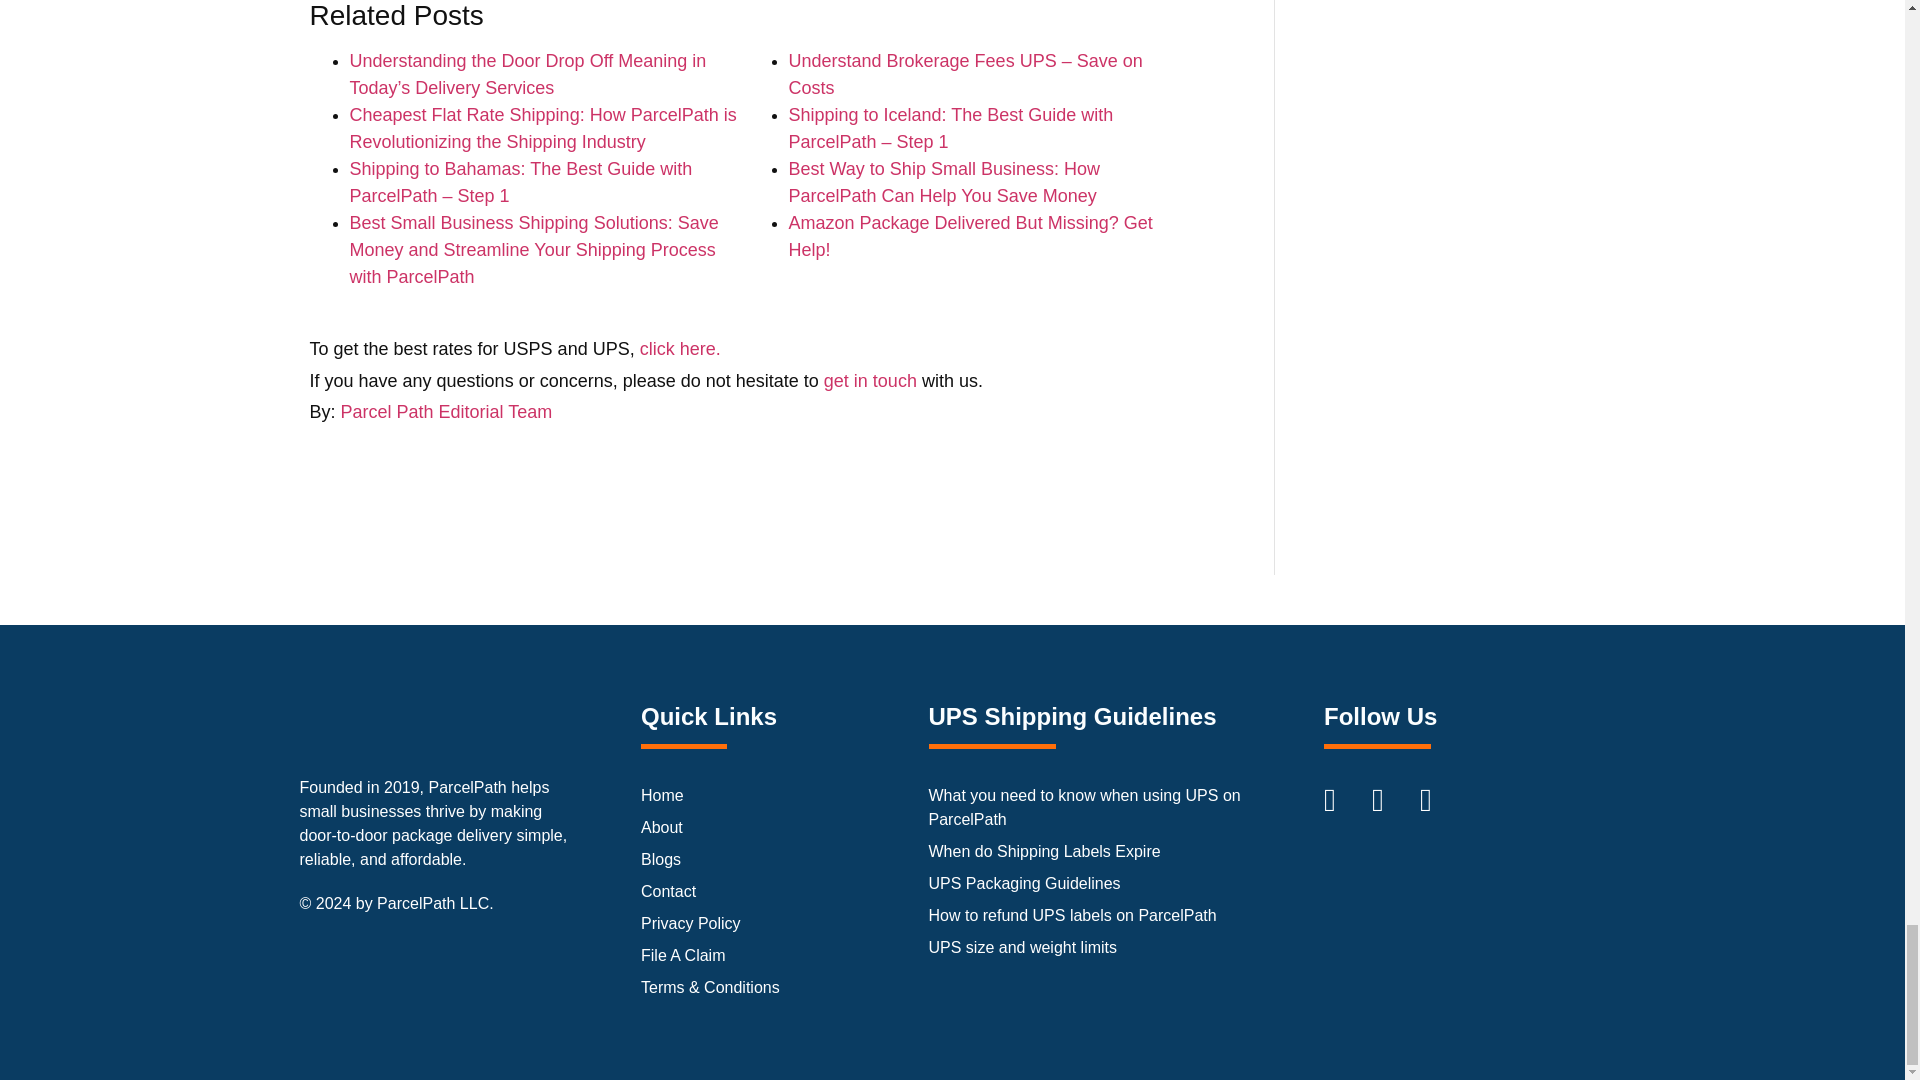 The width and height of the screenshot is (1920, 1080). Describe the element at coordinates (680, 348) in the screenshot. I see `click here.` at that location.